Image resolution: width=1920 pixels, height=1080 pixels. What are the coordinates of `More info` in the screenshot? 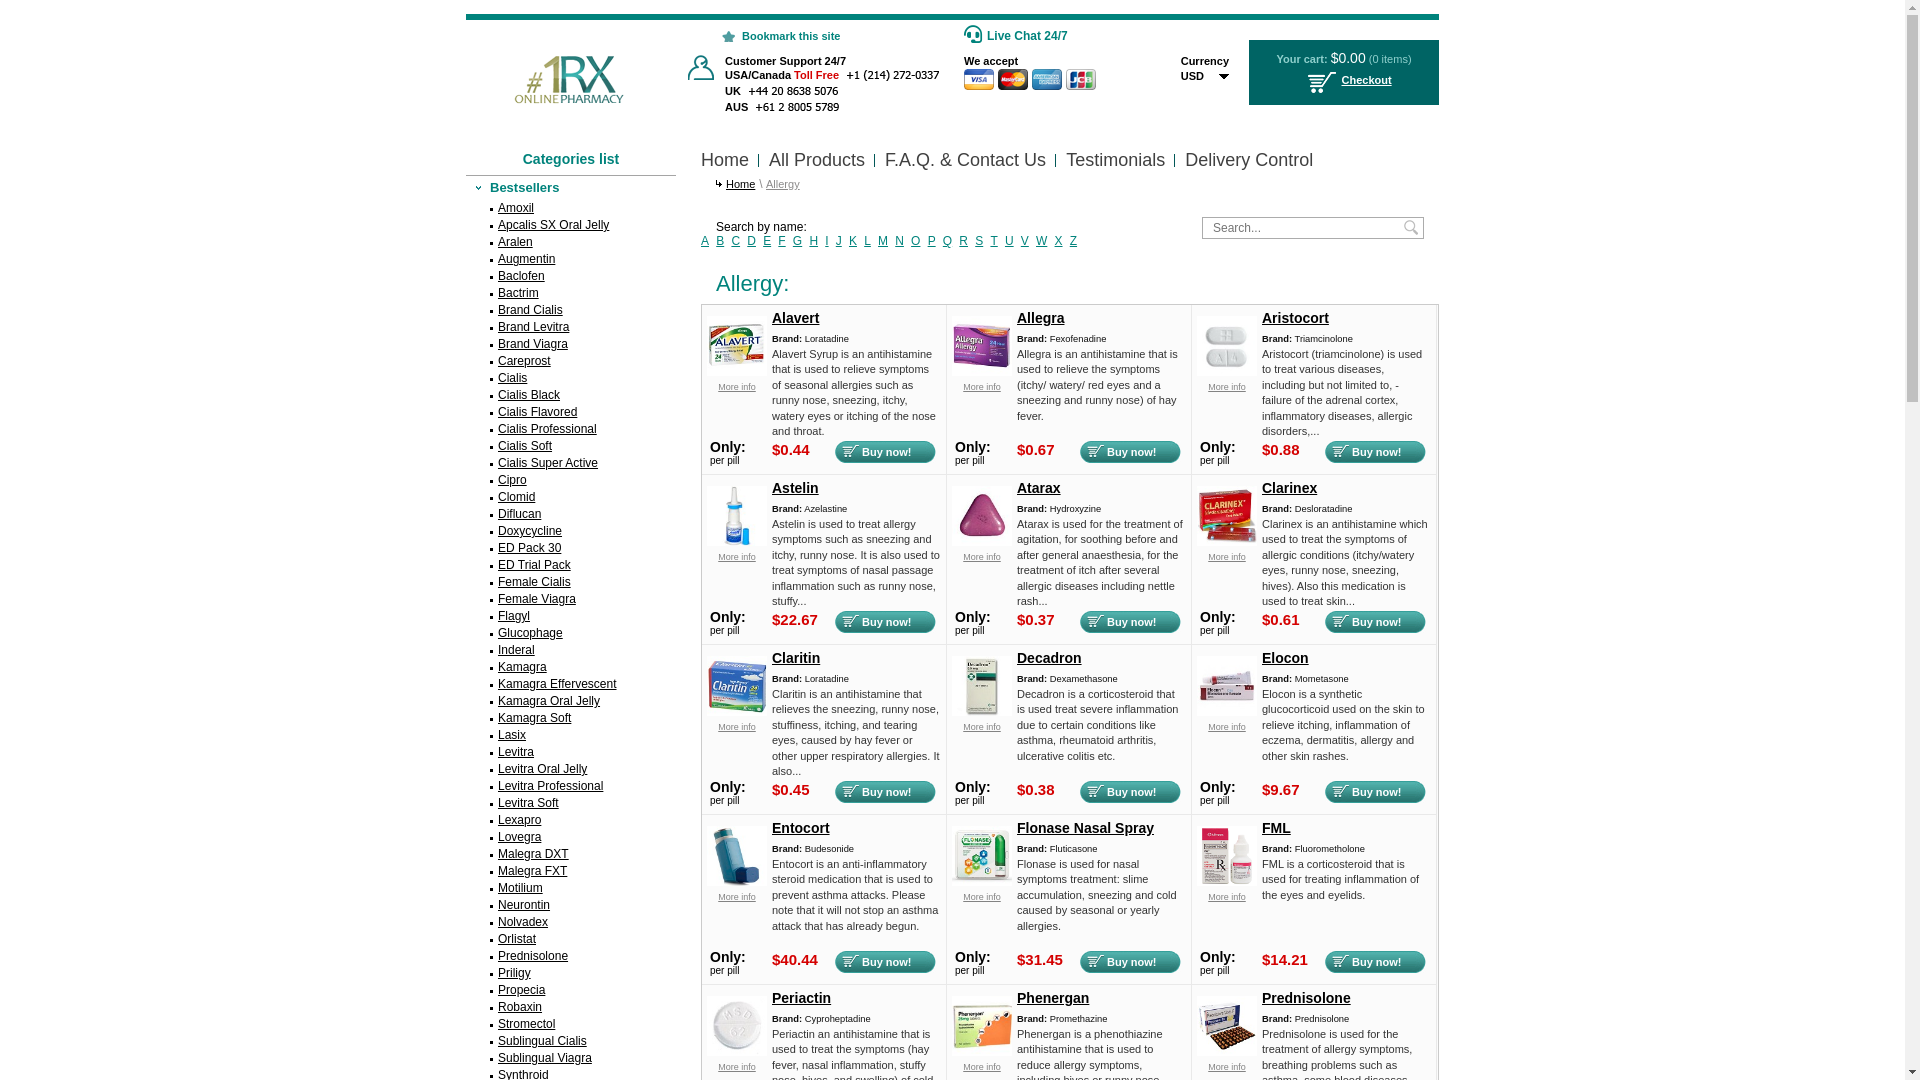 It's located at (982, 387).